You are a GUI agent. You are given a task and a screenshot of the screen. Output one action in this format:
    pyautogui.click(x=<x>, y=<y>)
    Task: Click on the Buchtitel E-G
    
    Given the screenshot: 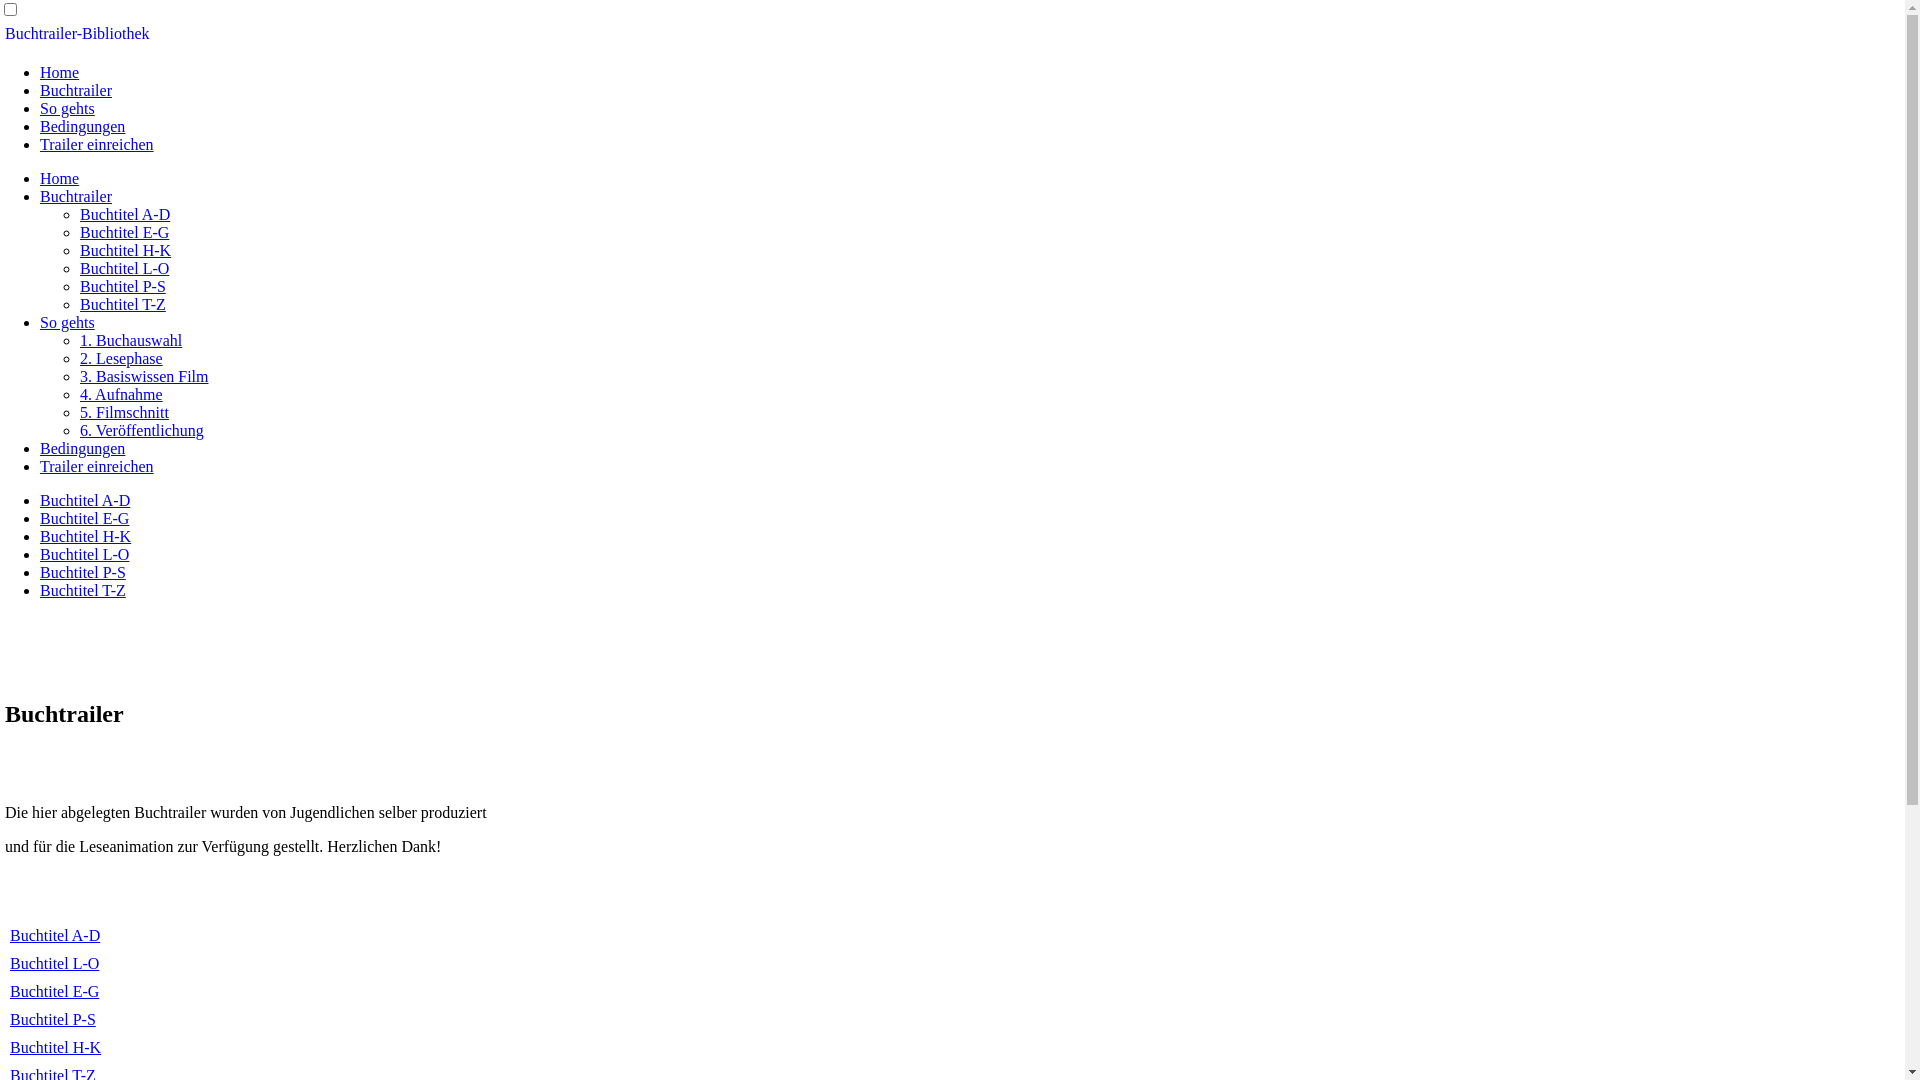 What is the action you would take?
    pyautogui.click(x=54, y=992)
    